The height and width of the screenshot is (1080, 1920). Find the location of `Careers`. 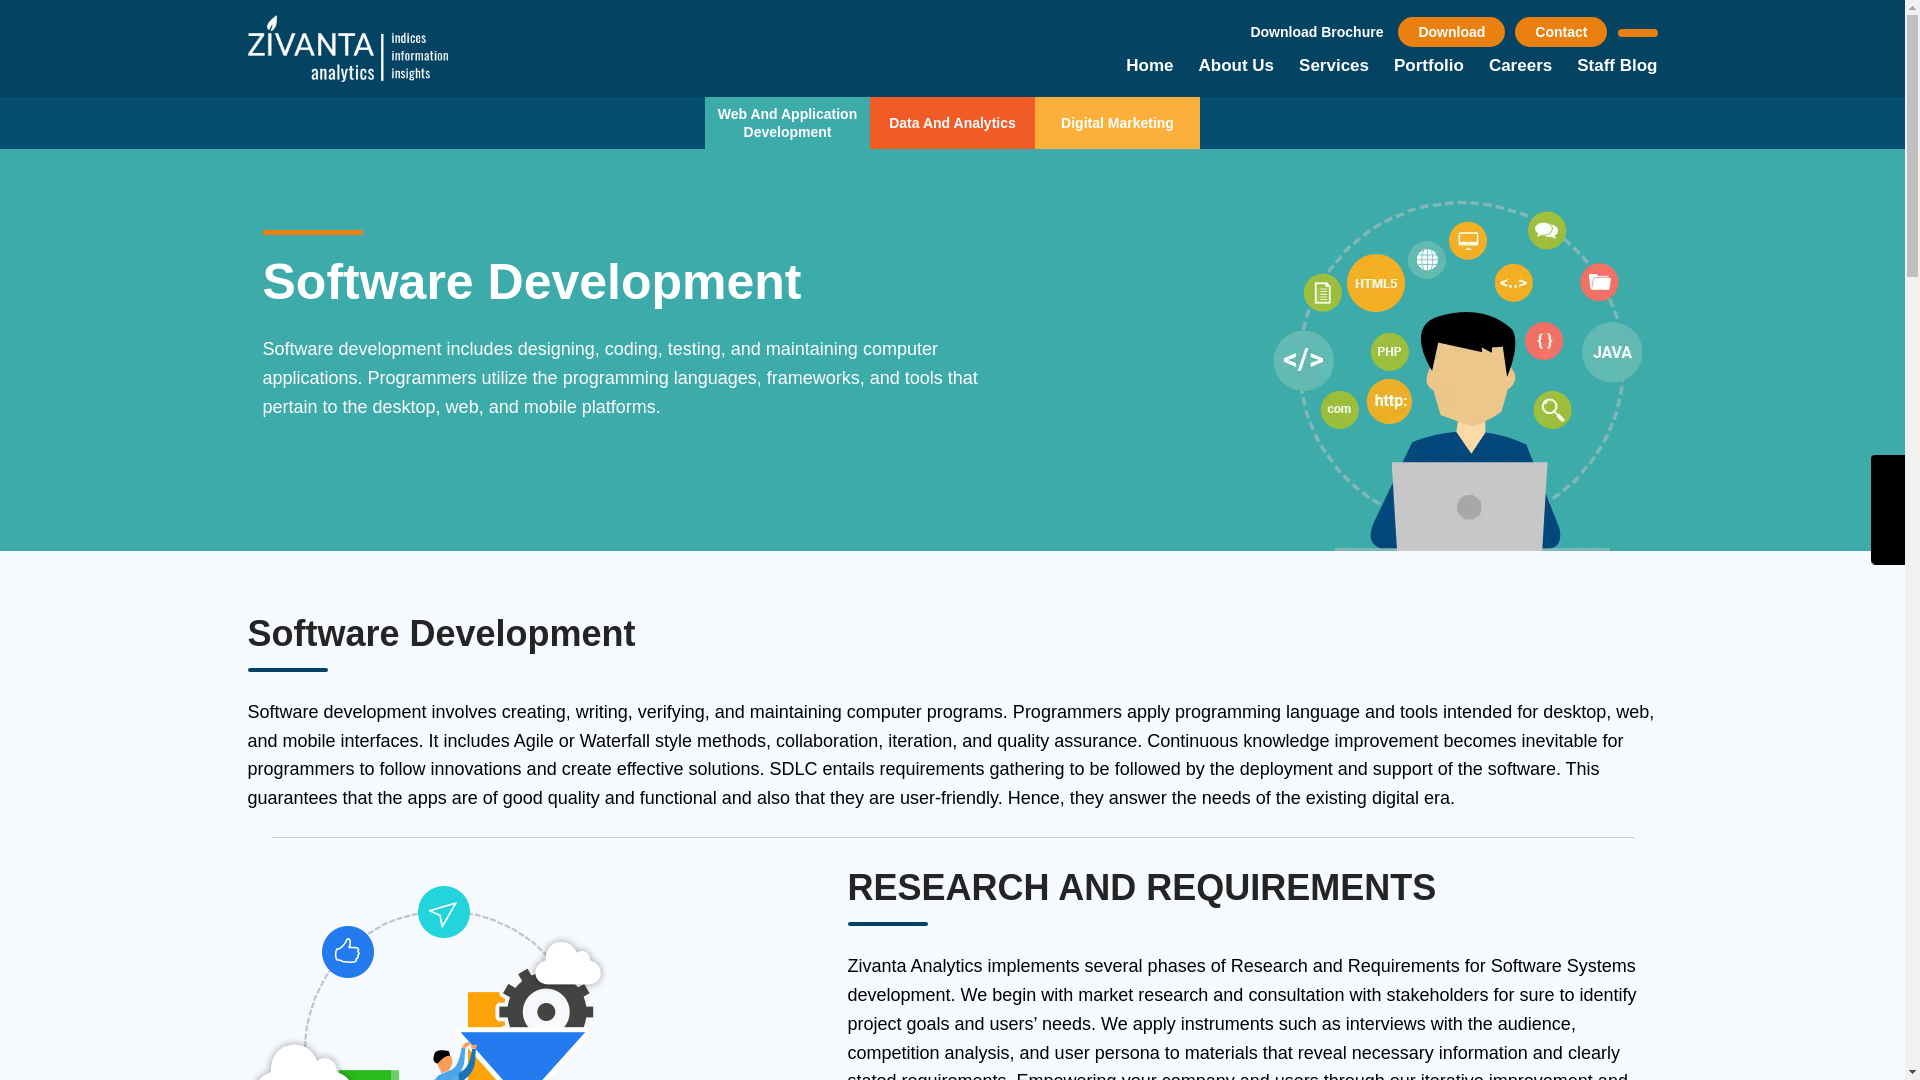

Careers is located at coordinates (1520, 64).